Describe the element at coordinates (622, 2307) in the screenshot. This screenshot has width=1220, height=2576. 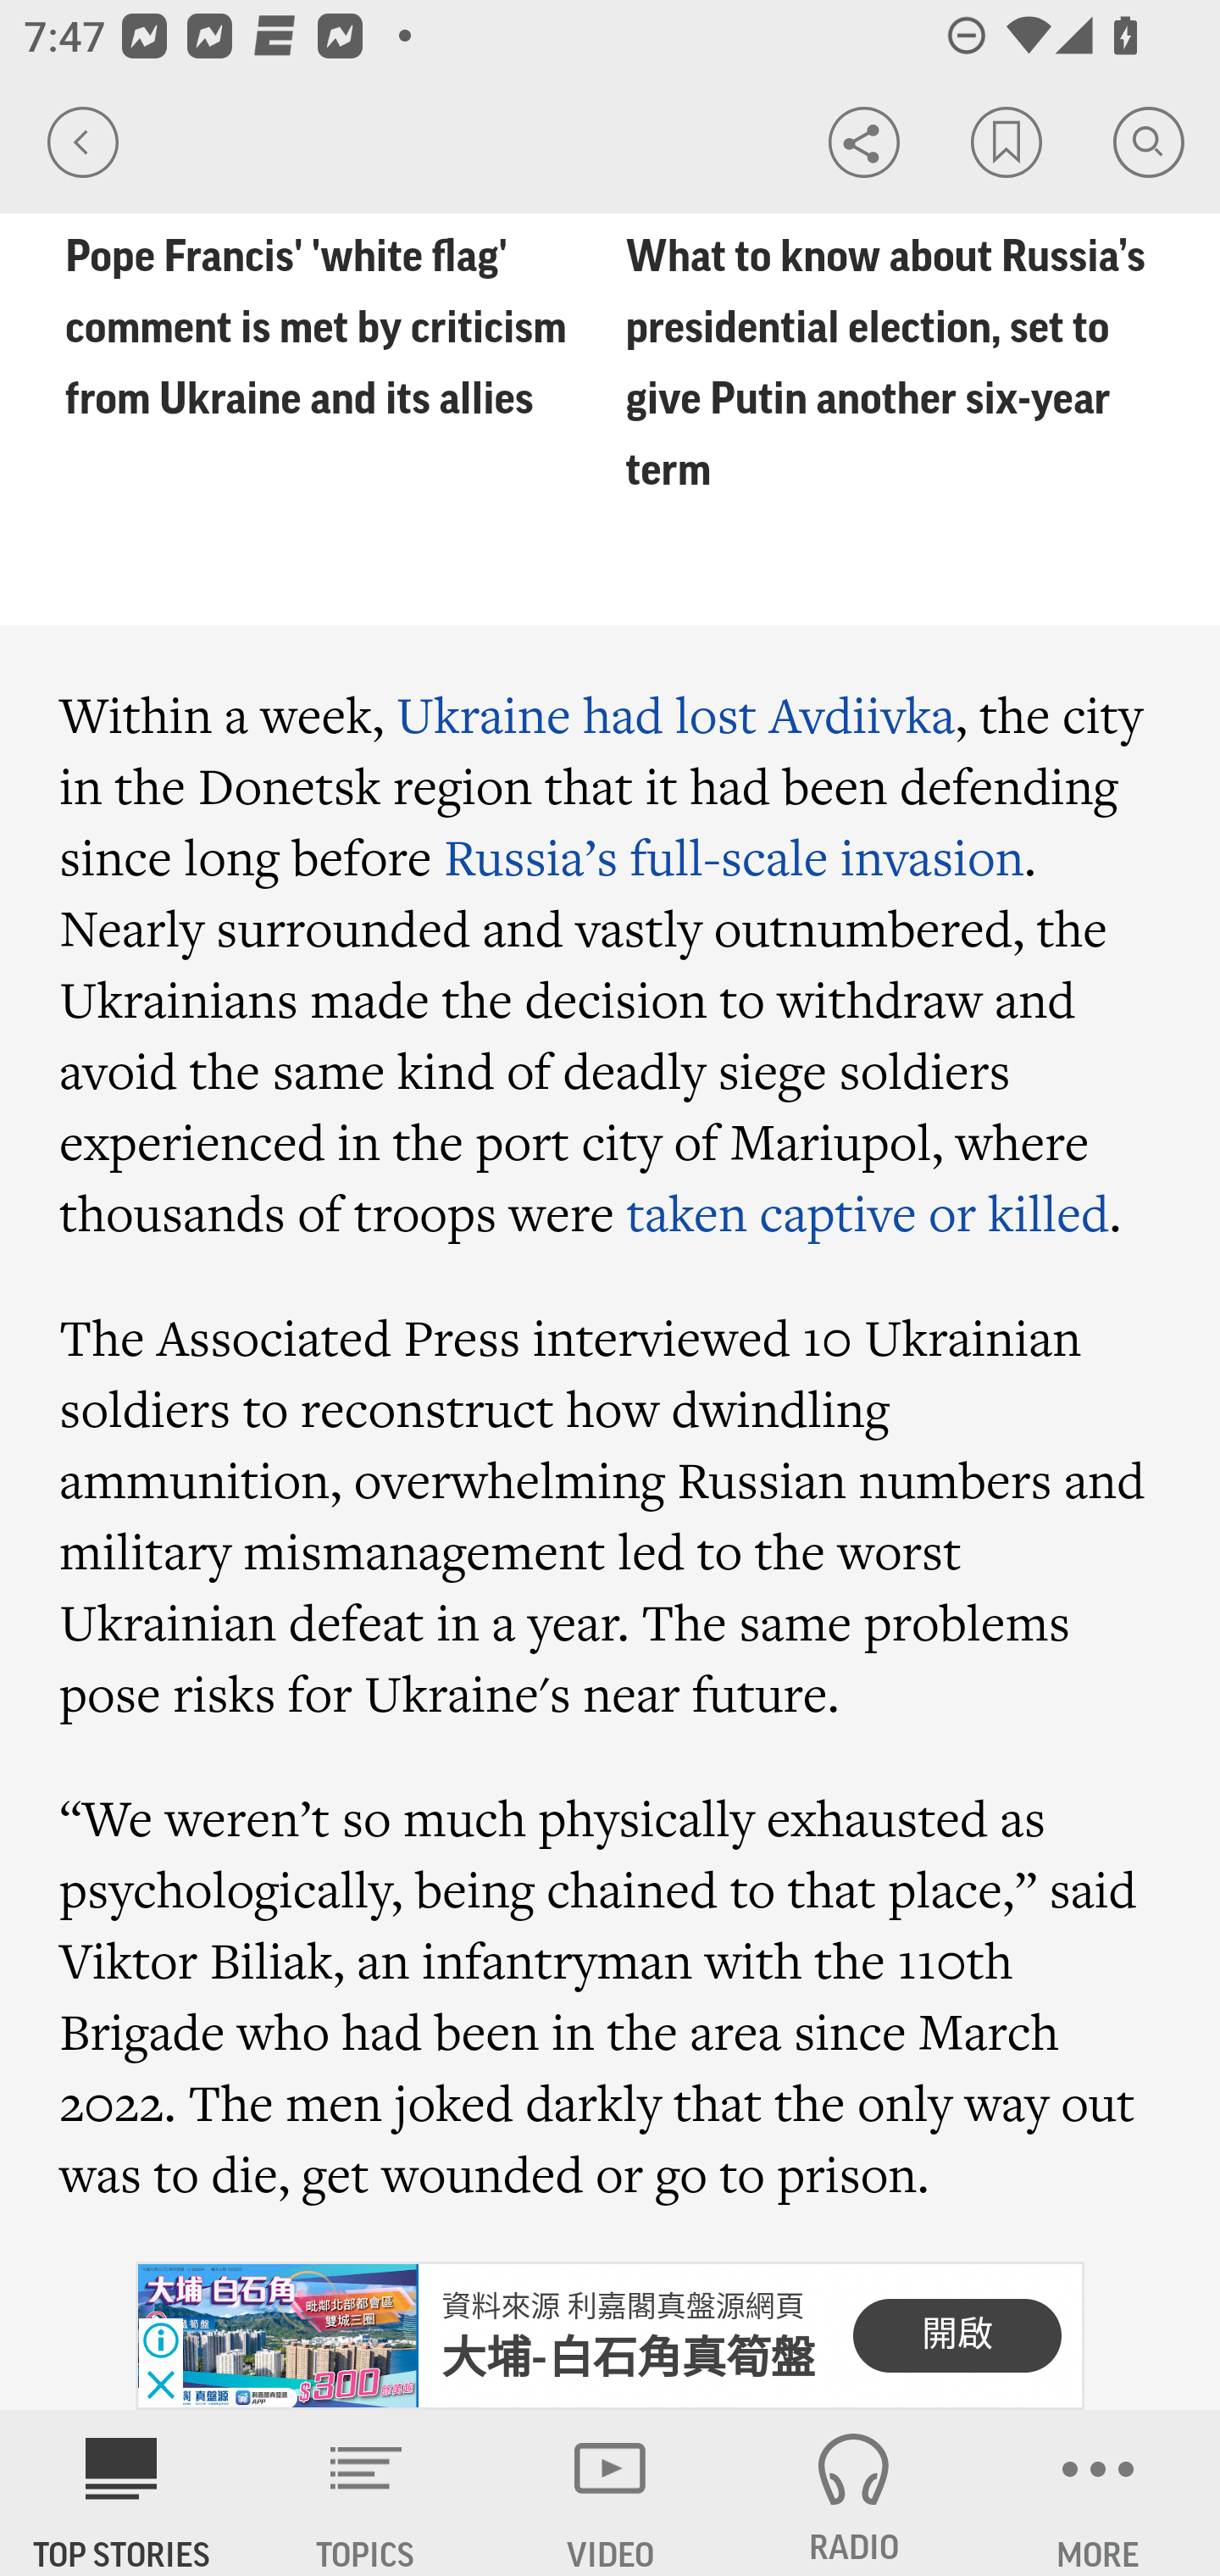
I see `資料來源 利嘉閣真盤源網頁` at that location.